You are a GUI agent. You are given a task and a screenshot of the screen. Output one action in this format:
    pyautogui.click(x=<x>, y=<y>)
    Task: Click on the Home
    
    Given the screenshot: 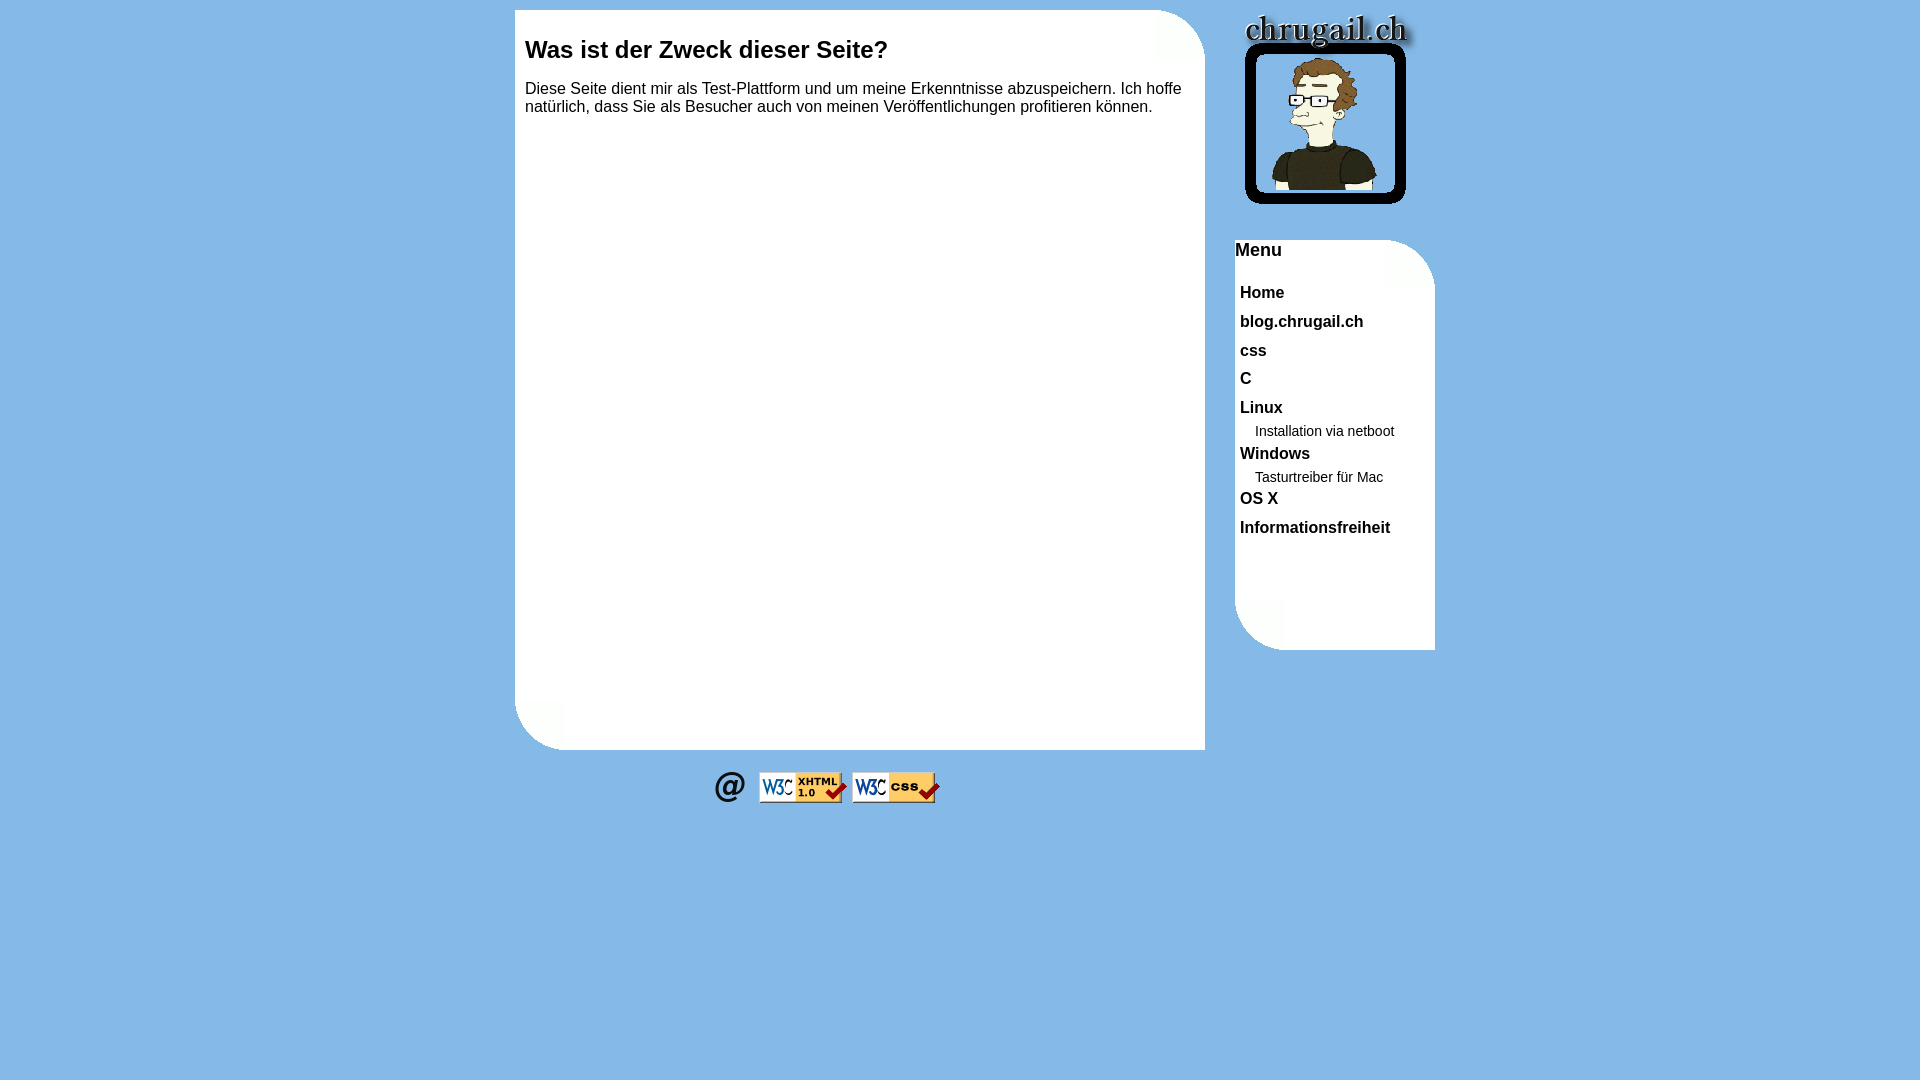 What is the action you would take?
    pyautogui.click(x=1262, y=292)
    